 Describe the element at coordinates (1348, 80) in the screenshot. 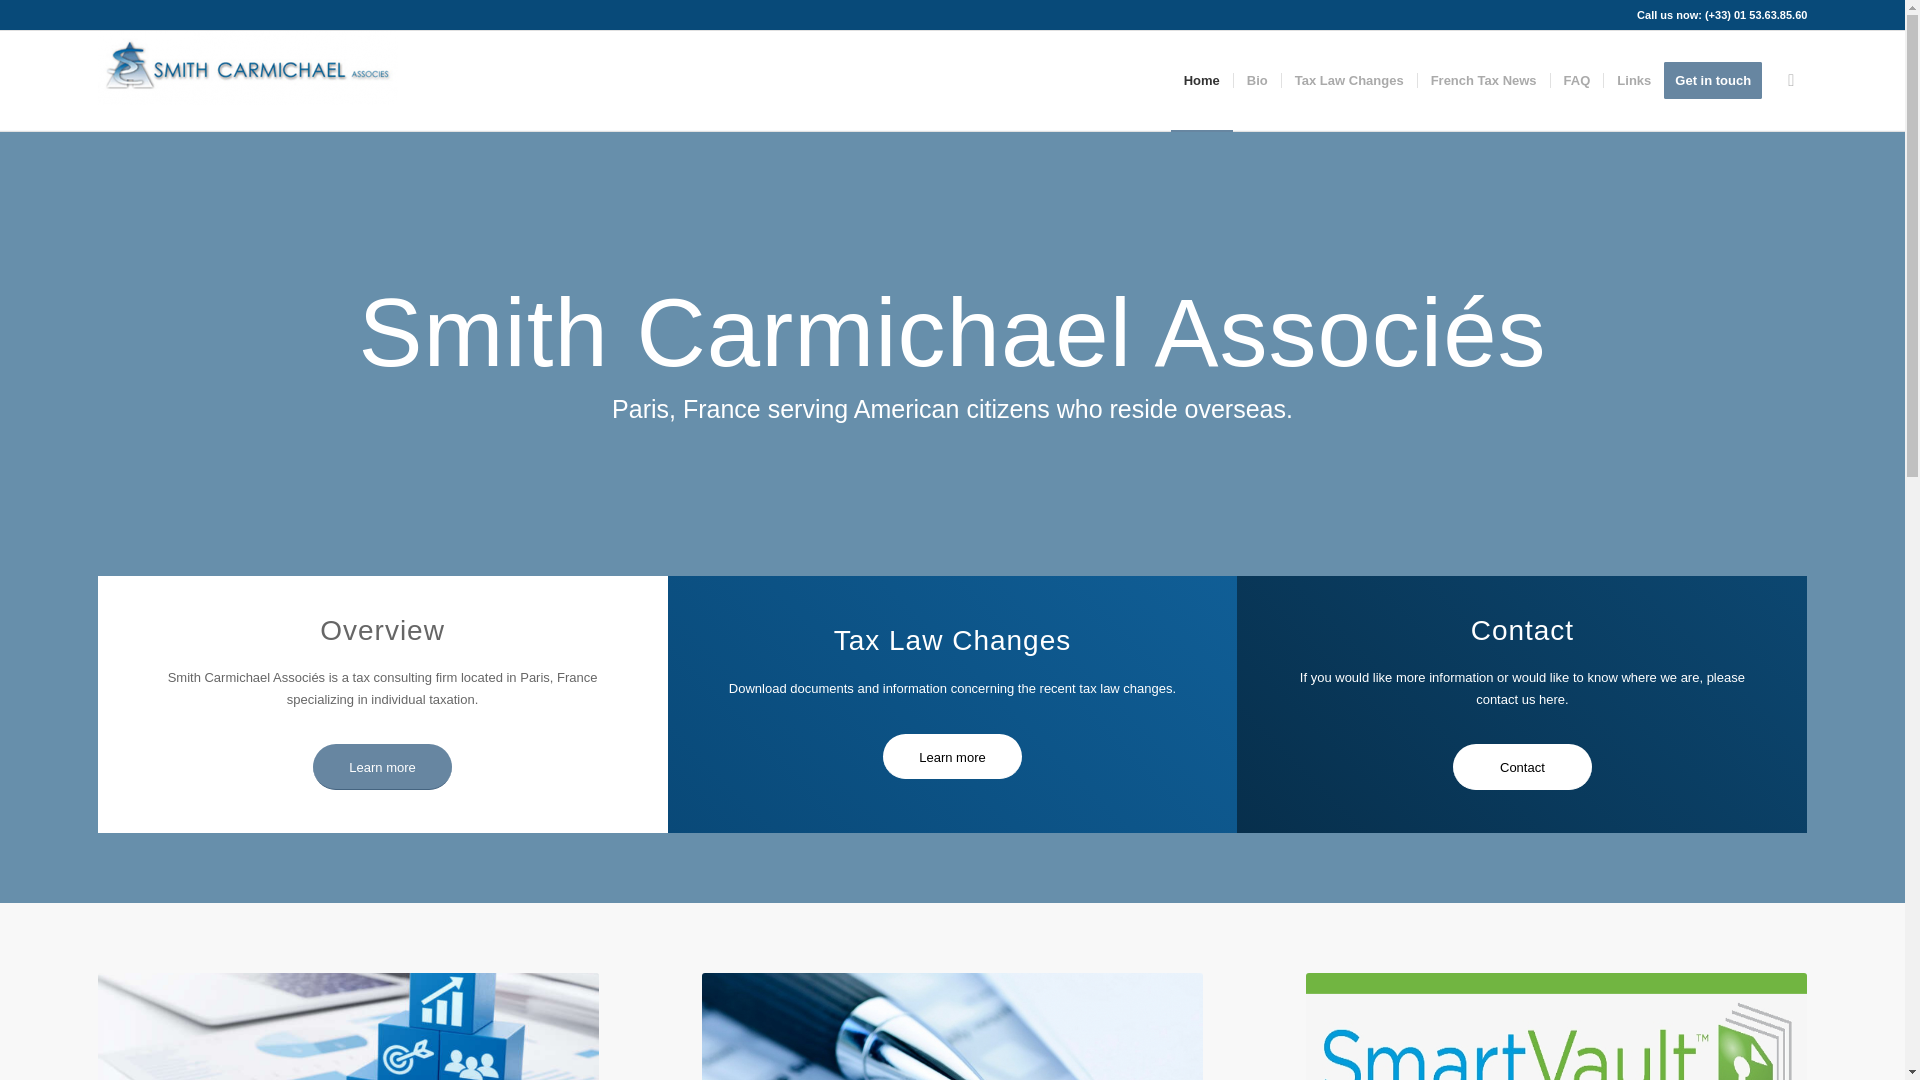

I see `Tax Law Changes` at that location.